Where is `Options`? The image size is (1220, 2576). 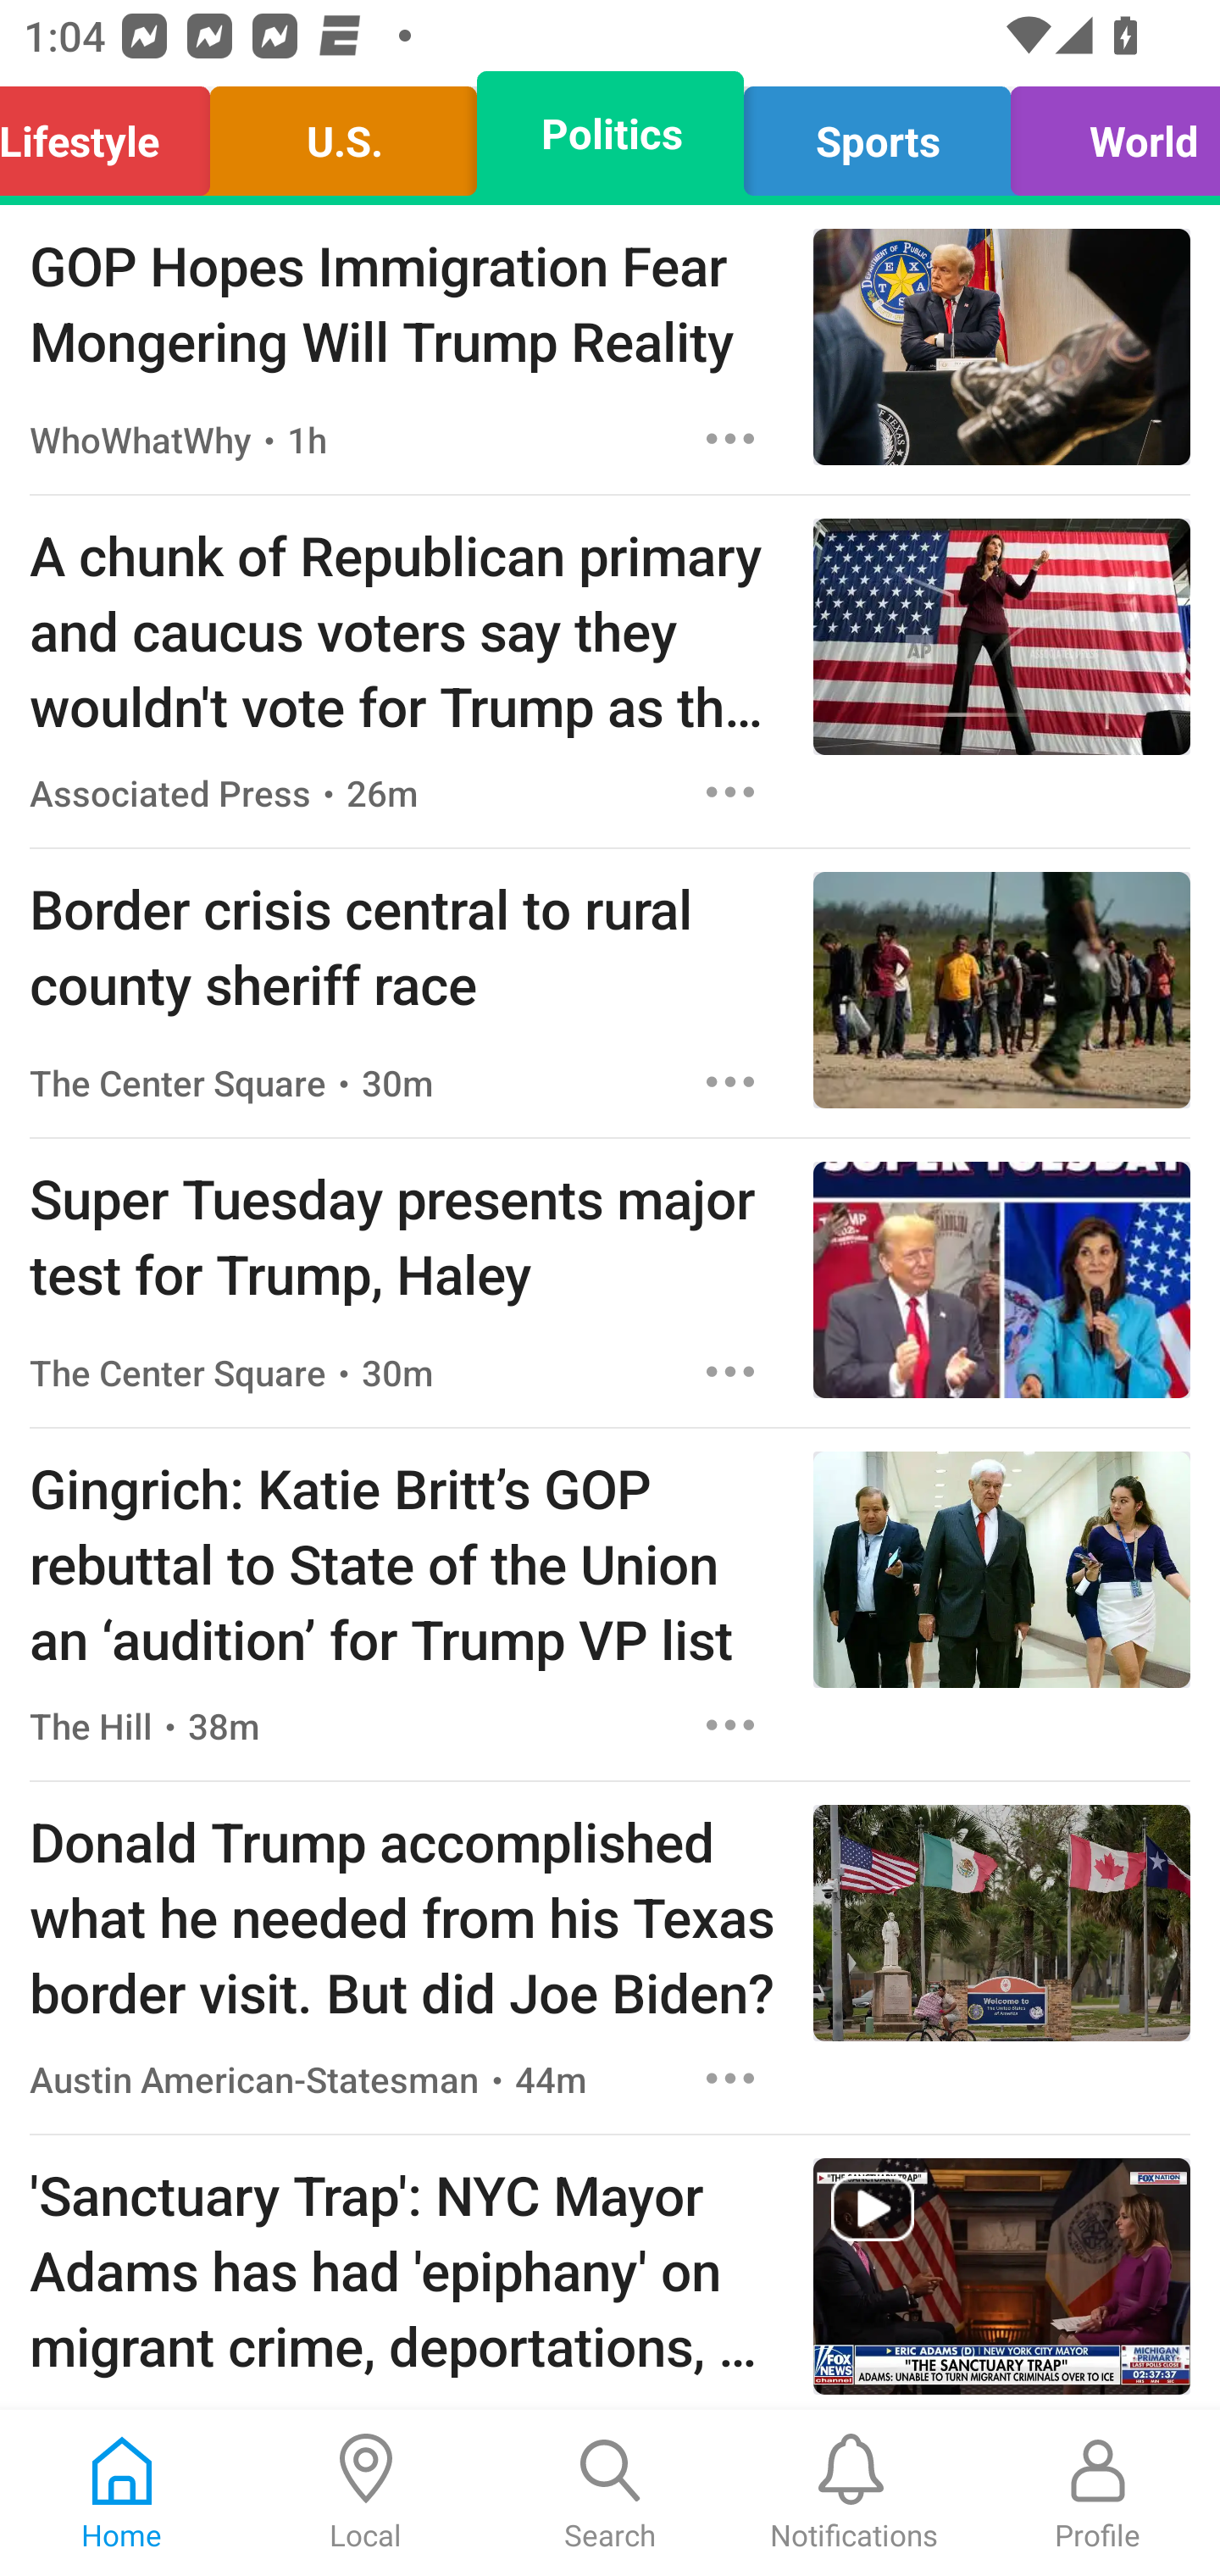
Options is located at coordinates (730, 1725).